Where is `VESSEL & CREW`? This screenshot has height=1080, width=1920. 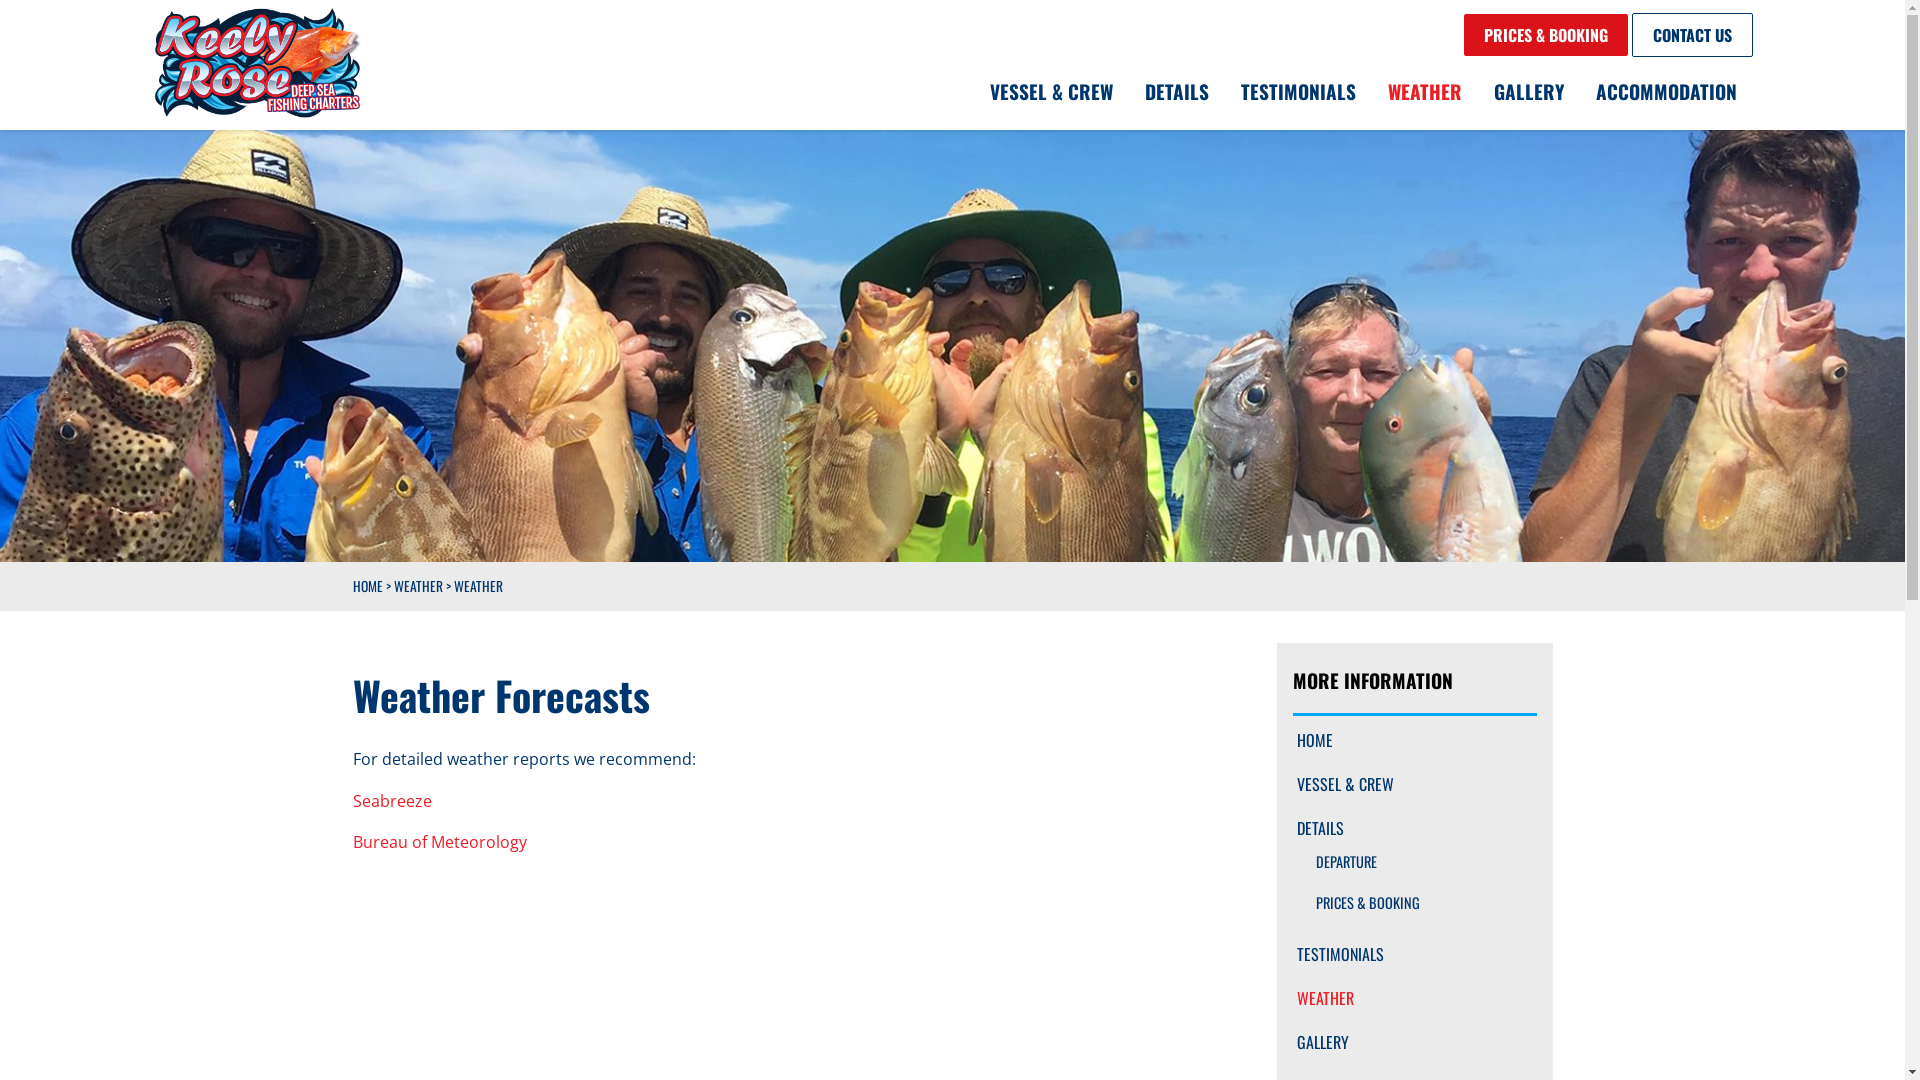 VESSEL & CREW is located at coordinates (1052, 92).